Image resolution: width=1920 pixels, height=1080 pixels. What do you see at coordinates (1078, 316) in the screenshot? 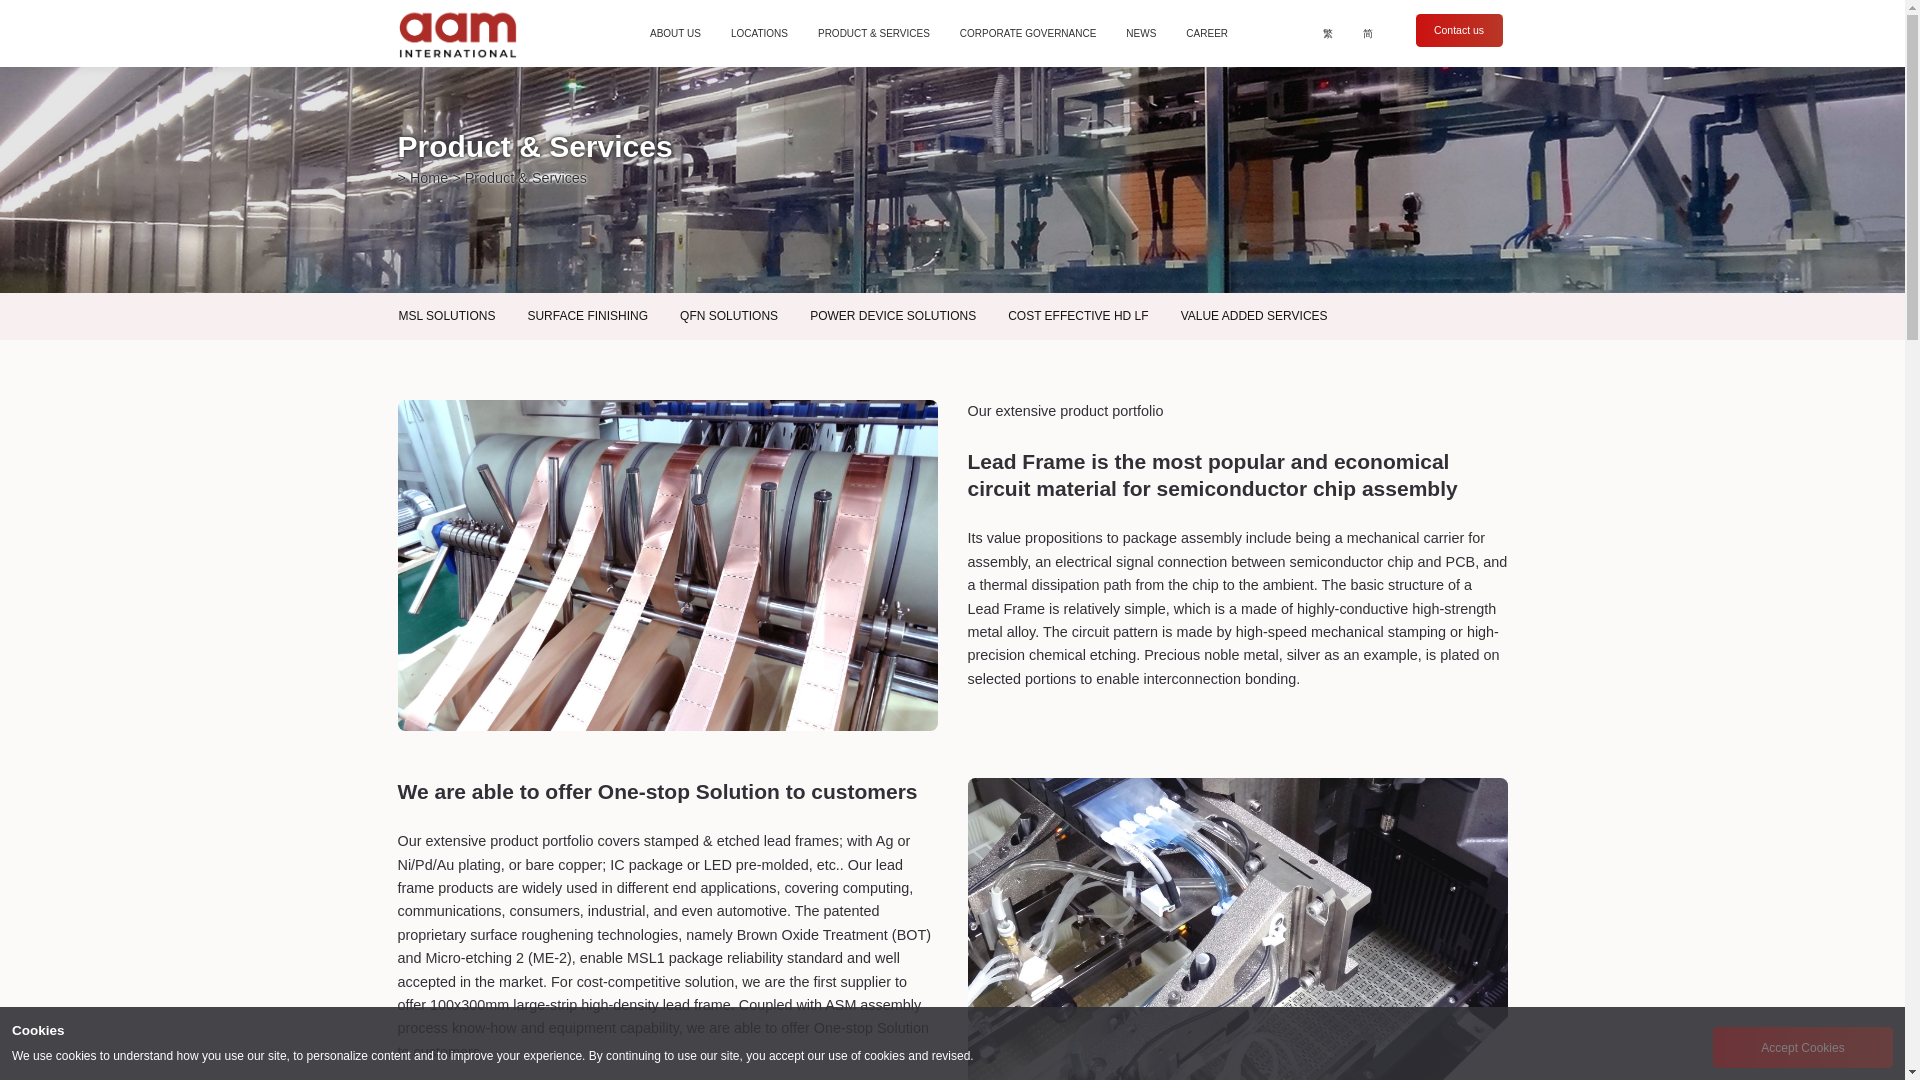
I see `COST EFFECTIVE HD LF` at bounding box center [1078, 316].